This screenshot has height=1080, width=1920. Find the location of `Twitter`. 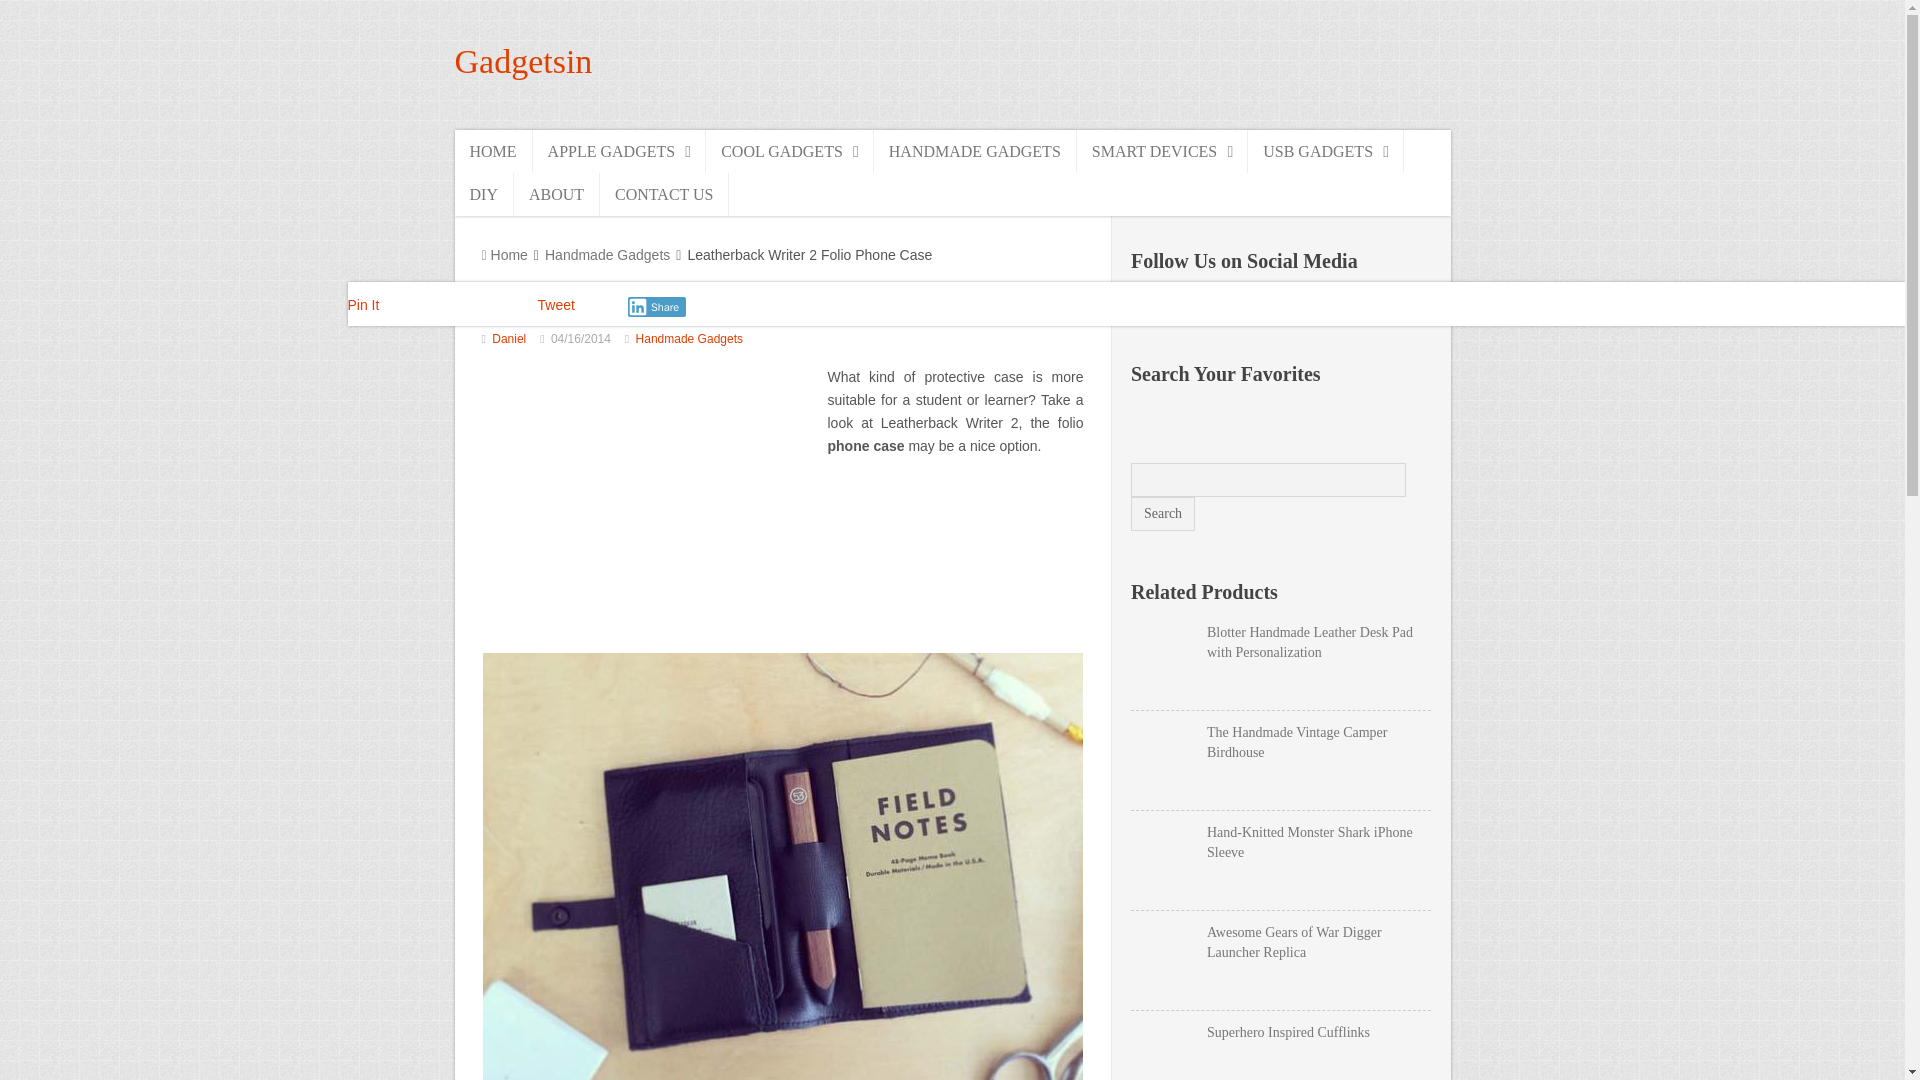

Twitter is located at coordinates (1276, 308).